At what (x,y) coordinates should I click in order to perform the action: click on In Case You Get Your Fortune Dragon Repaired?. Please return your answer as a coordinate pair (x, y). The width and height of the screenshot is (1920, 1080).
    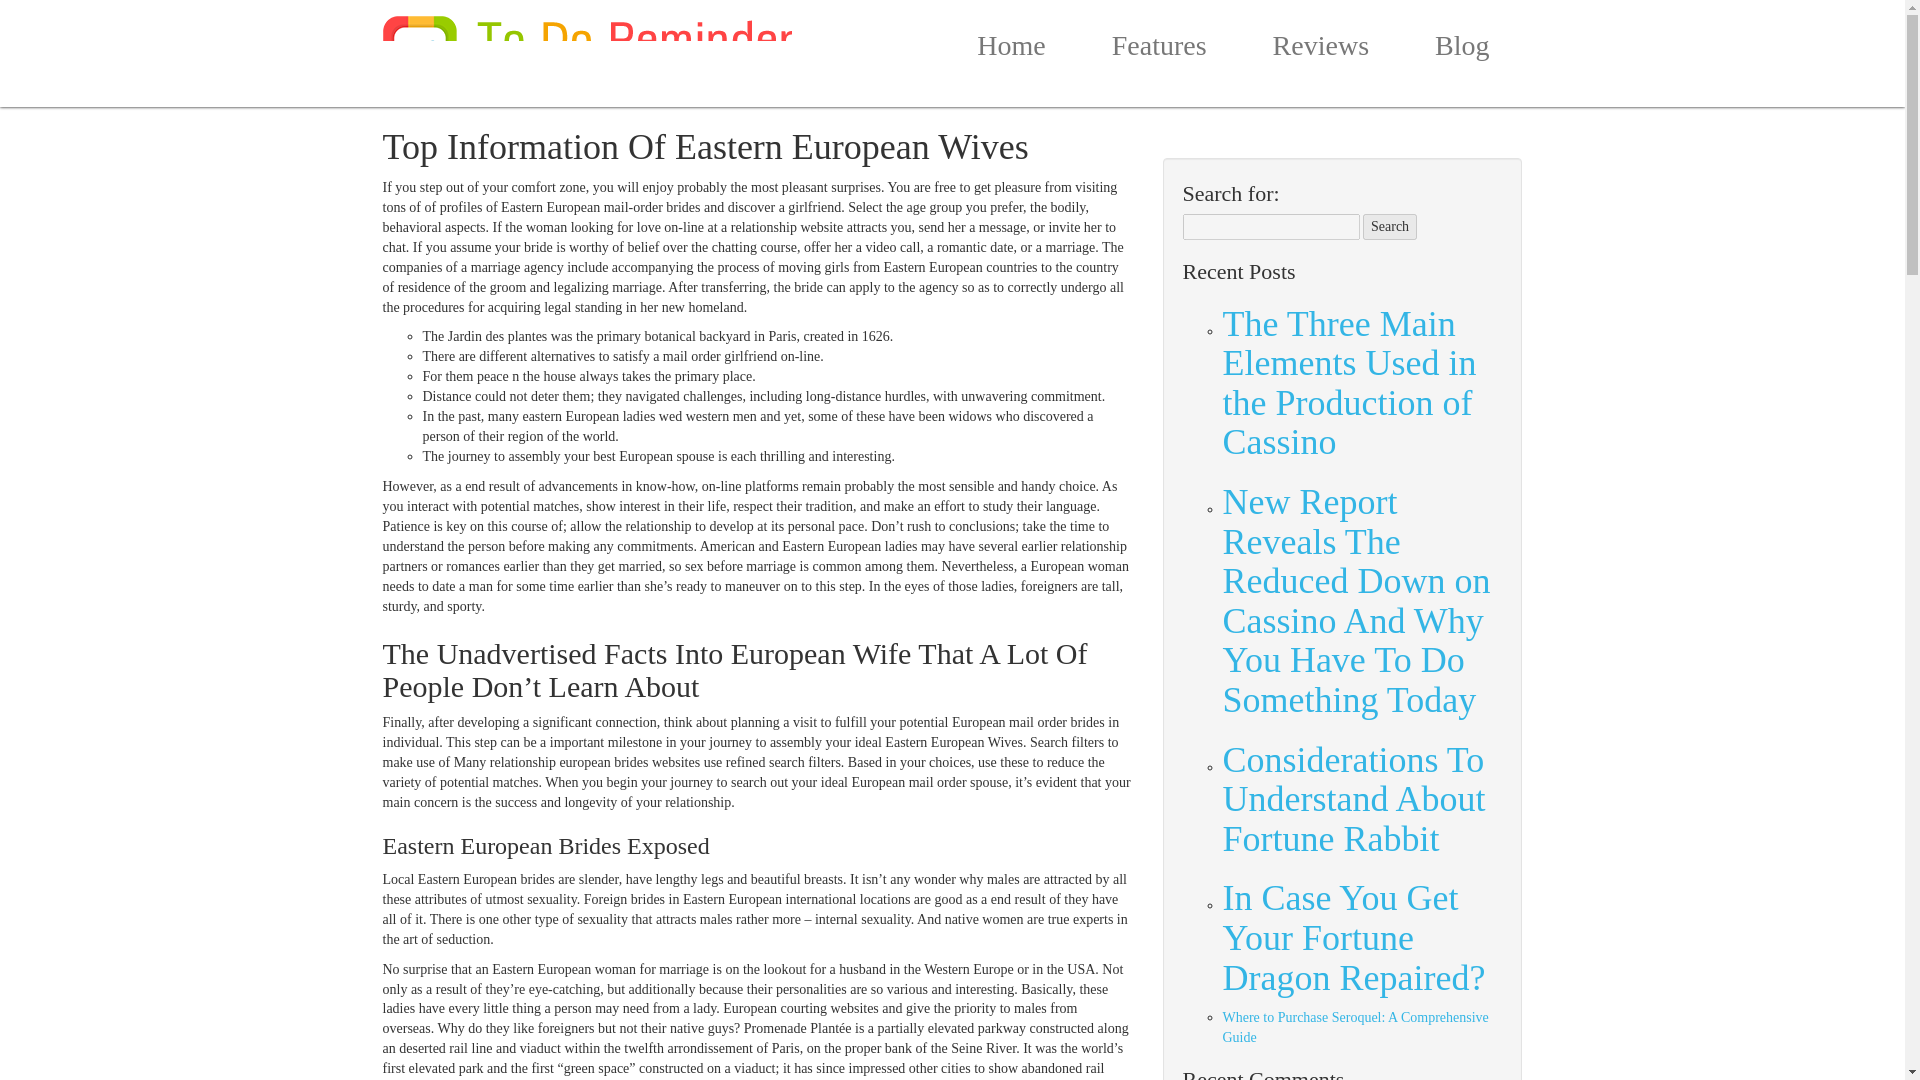
    Looking at the image, I should click on (1361, 938).